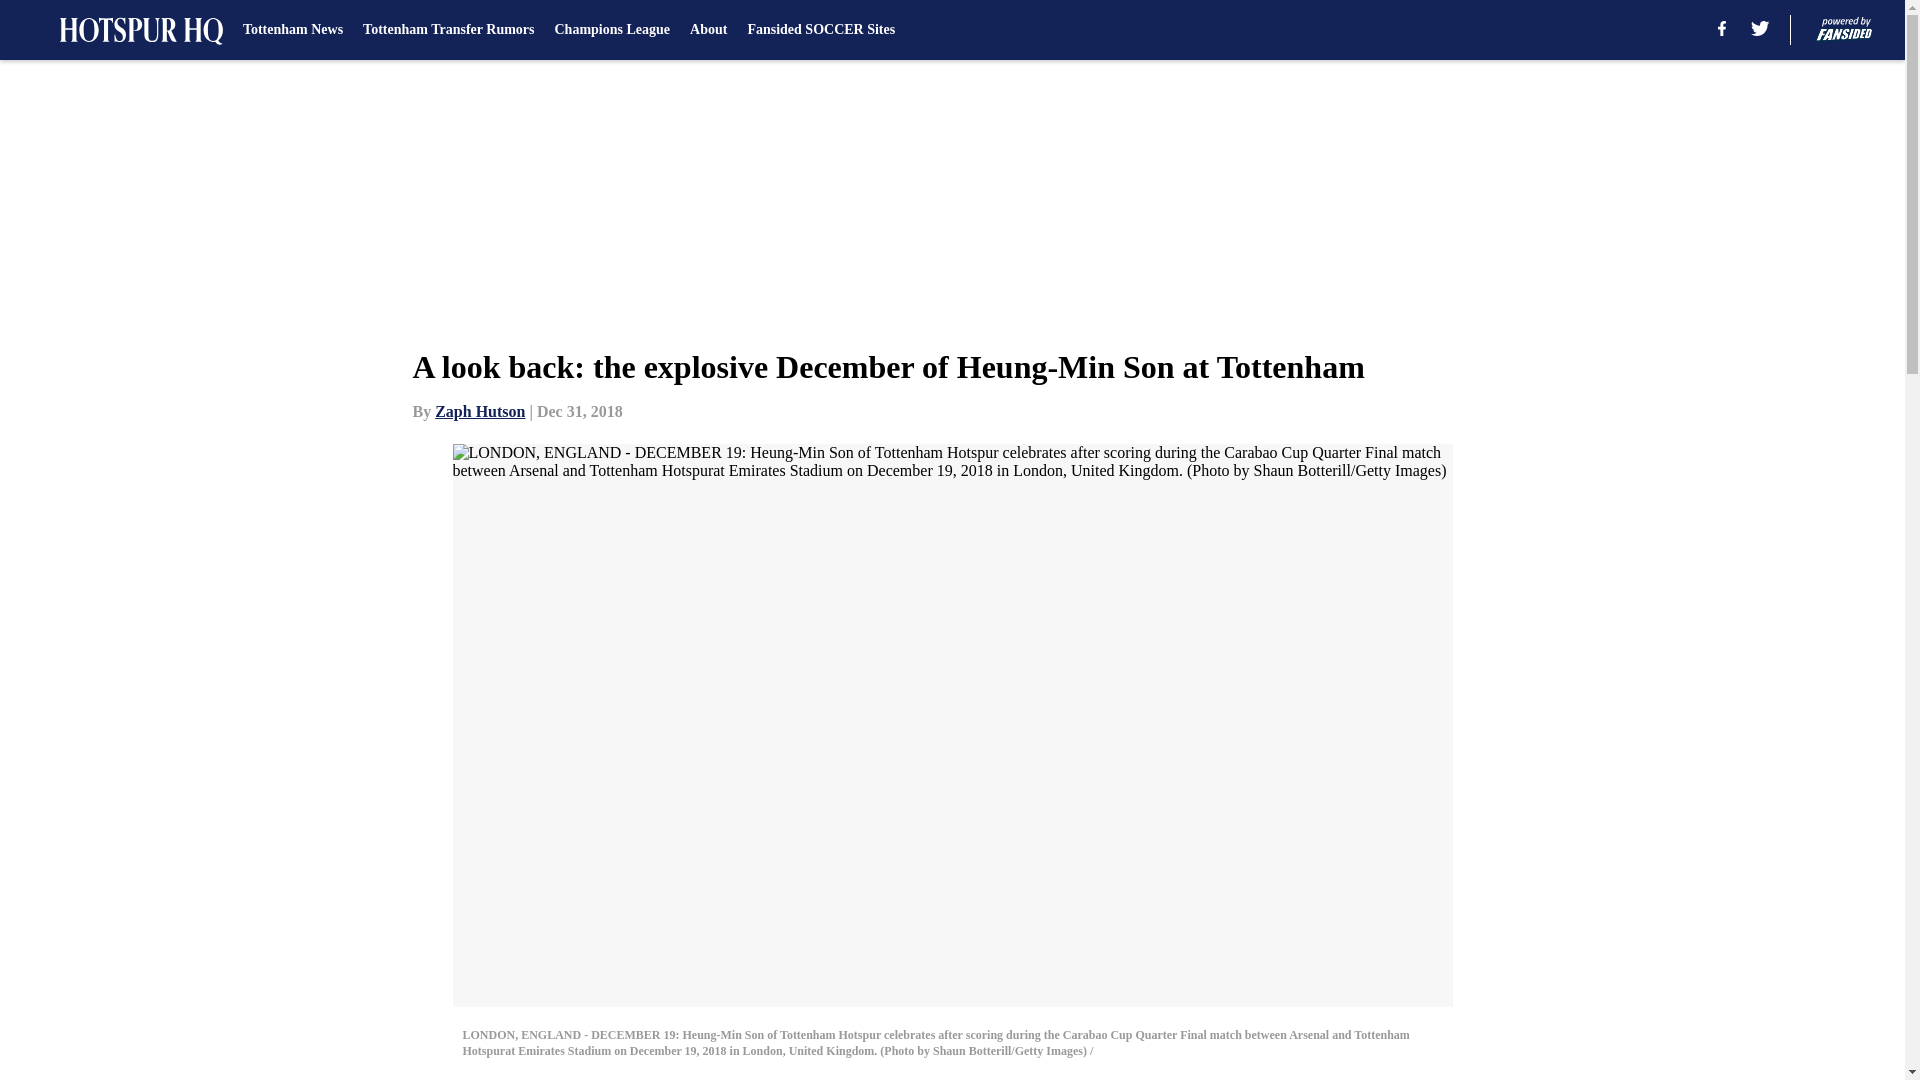 This screenshot has width=1920, height=1080. Describe the element at coordinates (293, 30) in the screenshot. I see `Tottenham News` at that location.